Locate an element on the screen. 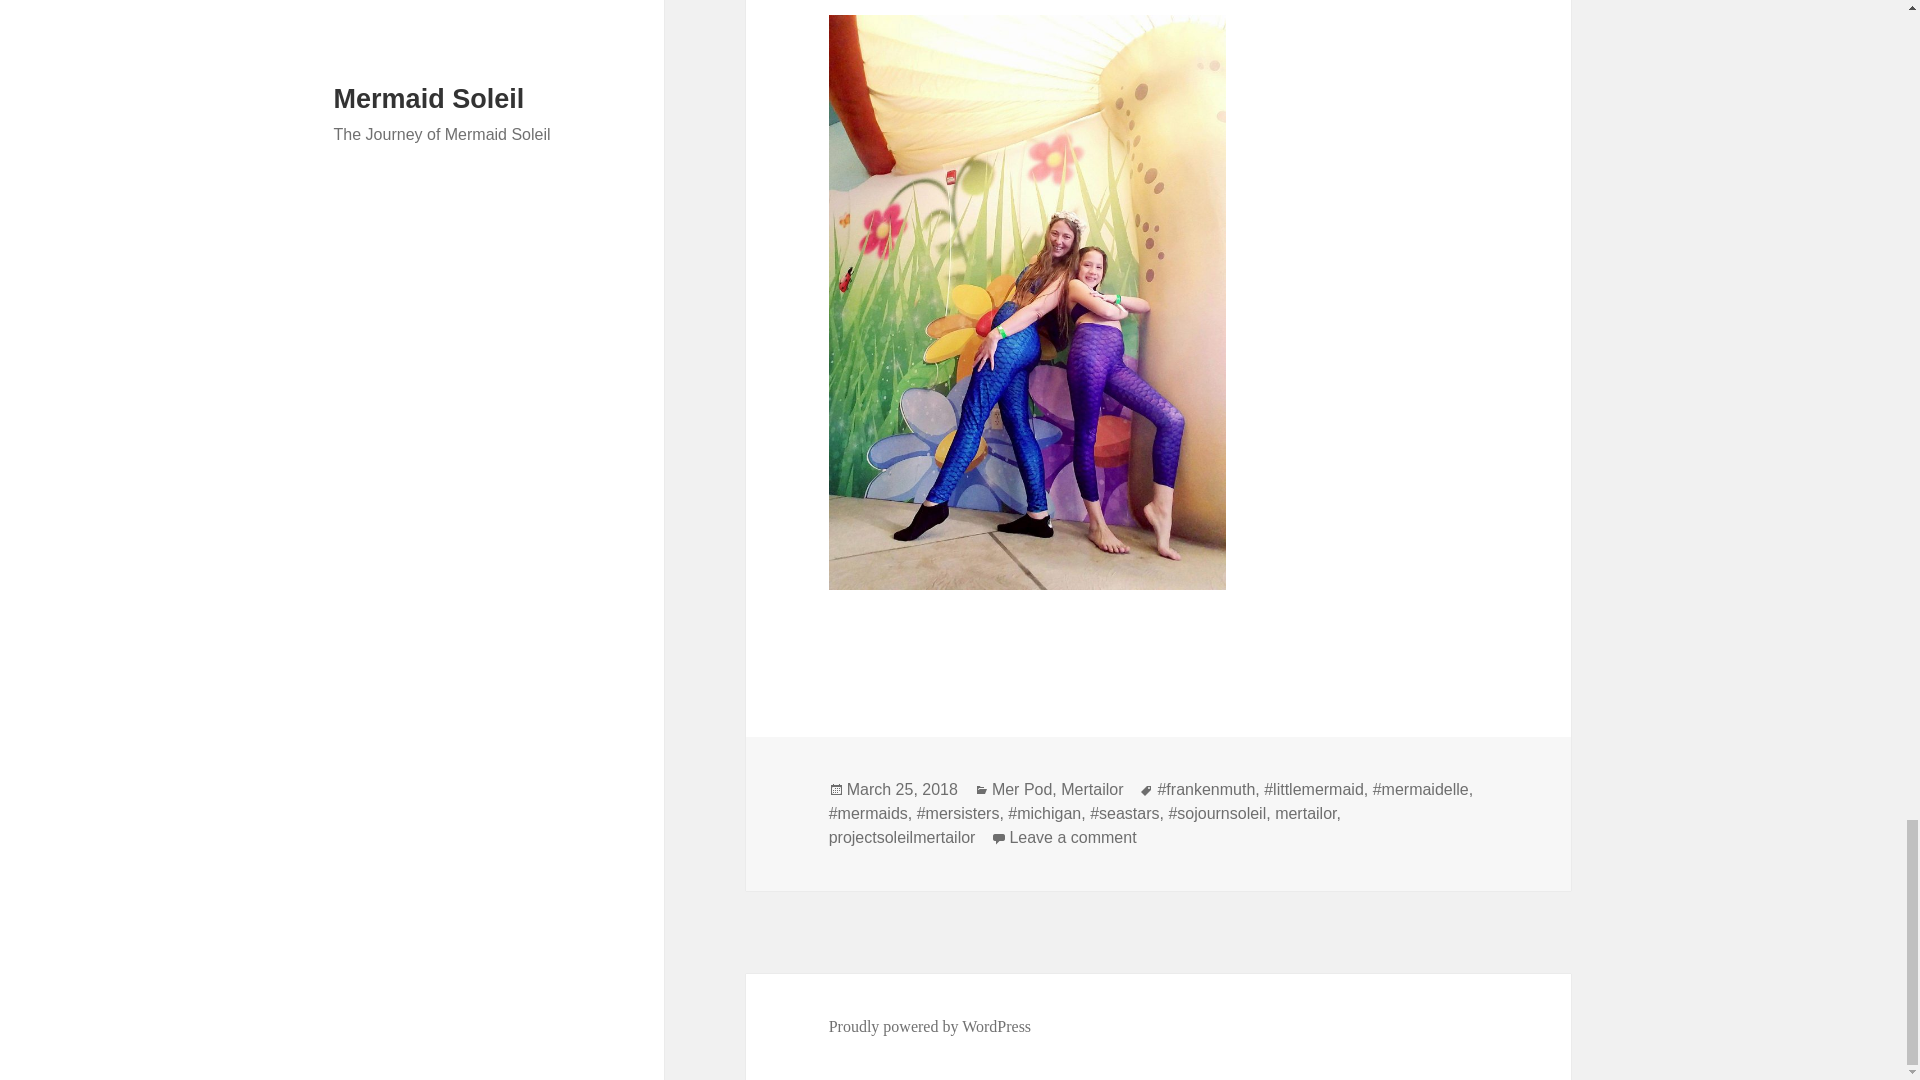  Mer Pod is located at coordinates (1022, 790).